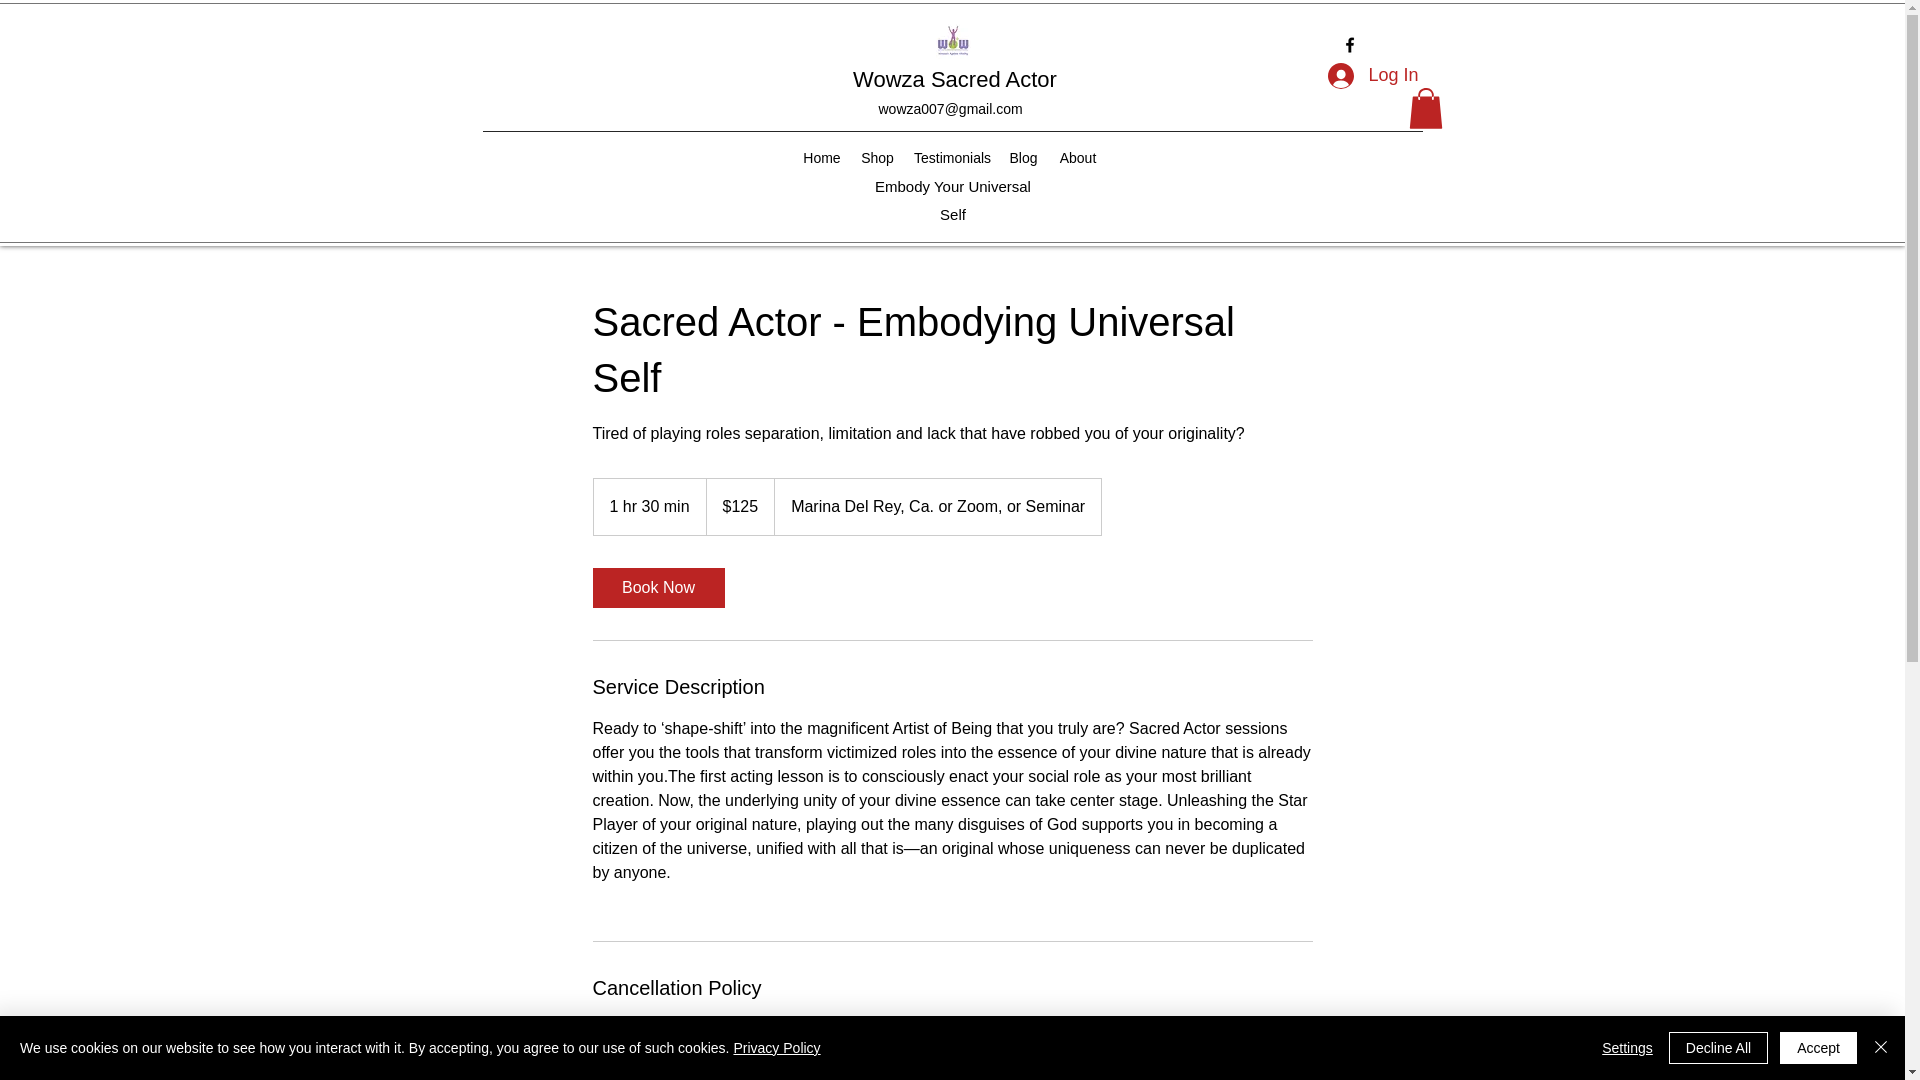 The height and width of the screenshot is (1080, 1920). Describe the element at coordinates (1372, 76) in the screenshot. I see `Log In` at that location.